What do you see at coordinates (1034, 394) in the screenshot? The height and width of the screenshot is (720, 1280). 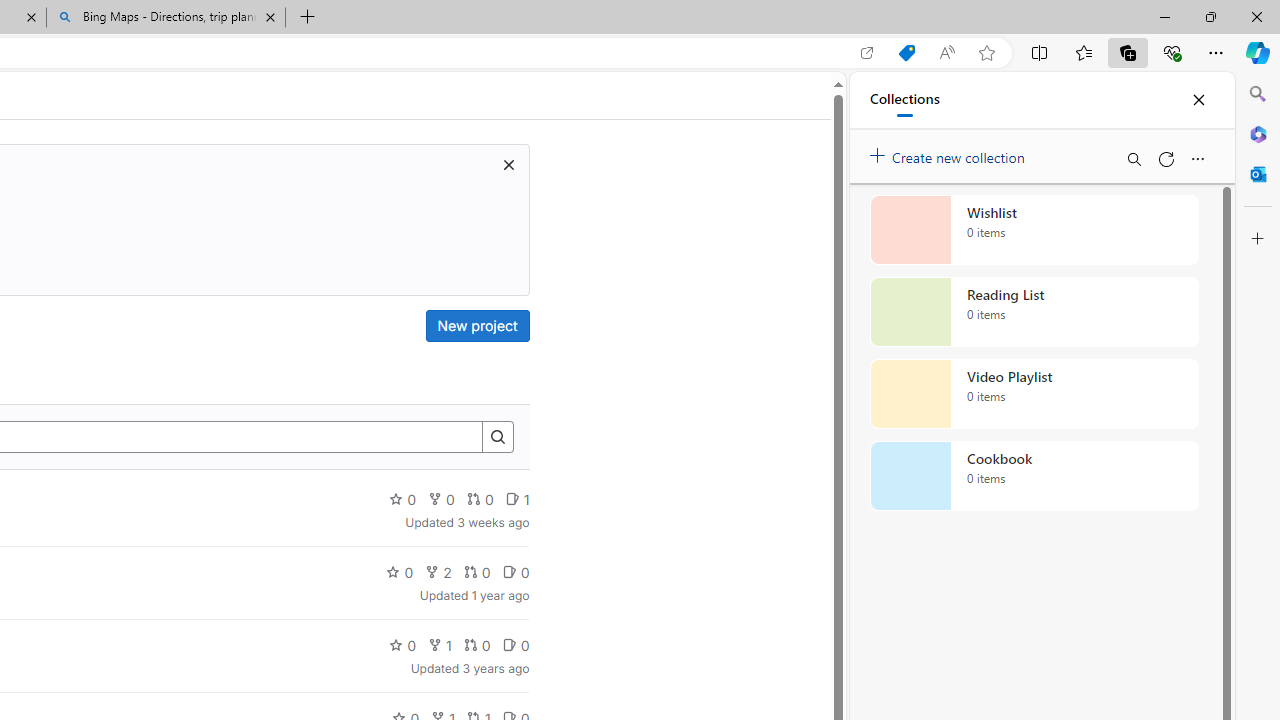 I see `Video Playlist collection, 0 items` at bounding box center [1034, 394].